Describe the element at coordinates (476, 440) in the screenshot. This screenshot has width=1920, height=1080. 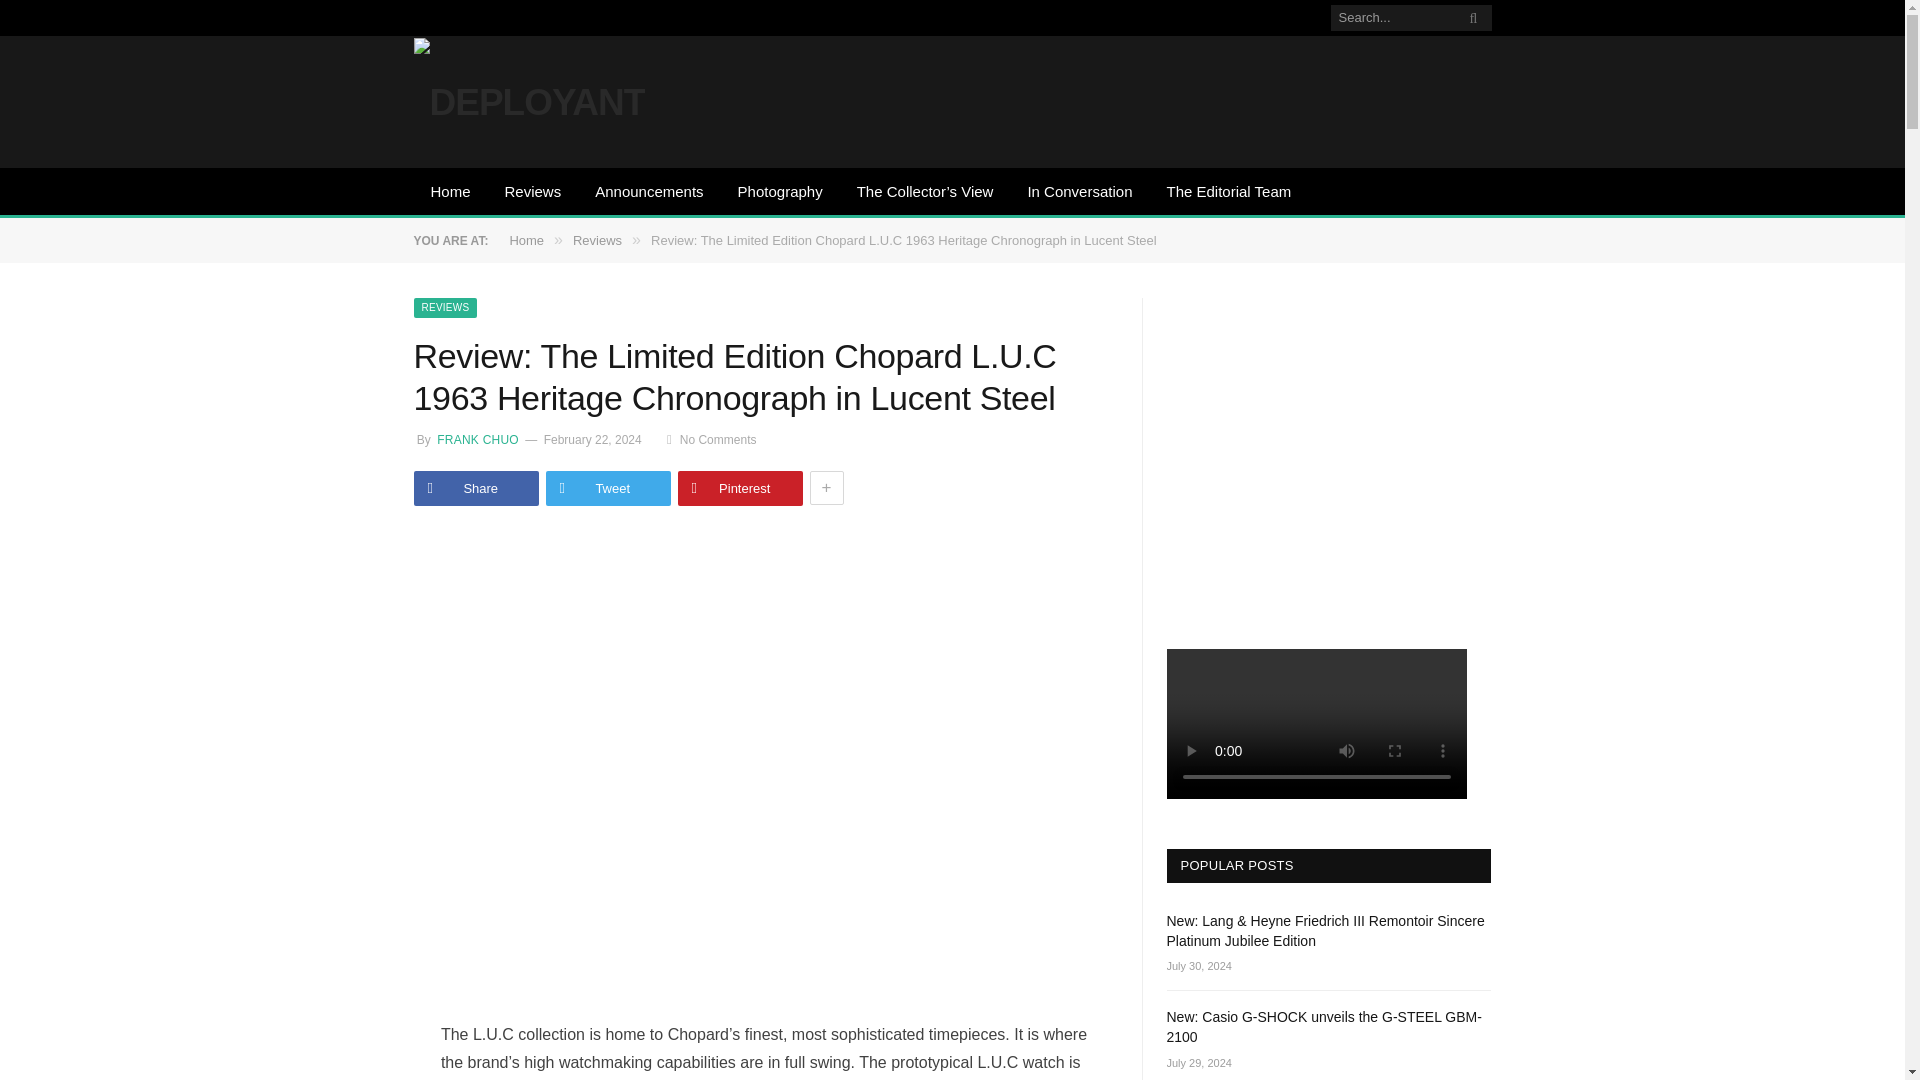
I see `Posts by Frank Chuo` at that location.